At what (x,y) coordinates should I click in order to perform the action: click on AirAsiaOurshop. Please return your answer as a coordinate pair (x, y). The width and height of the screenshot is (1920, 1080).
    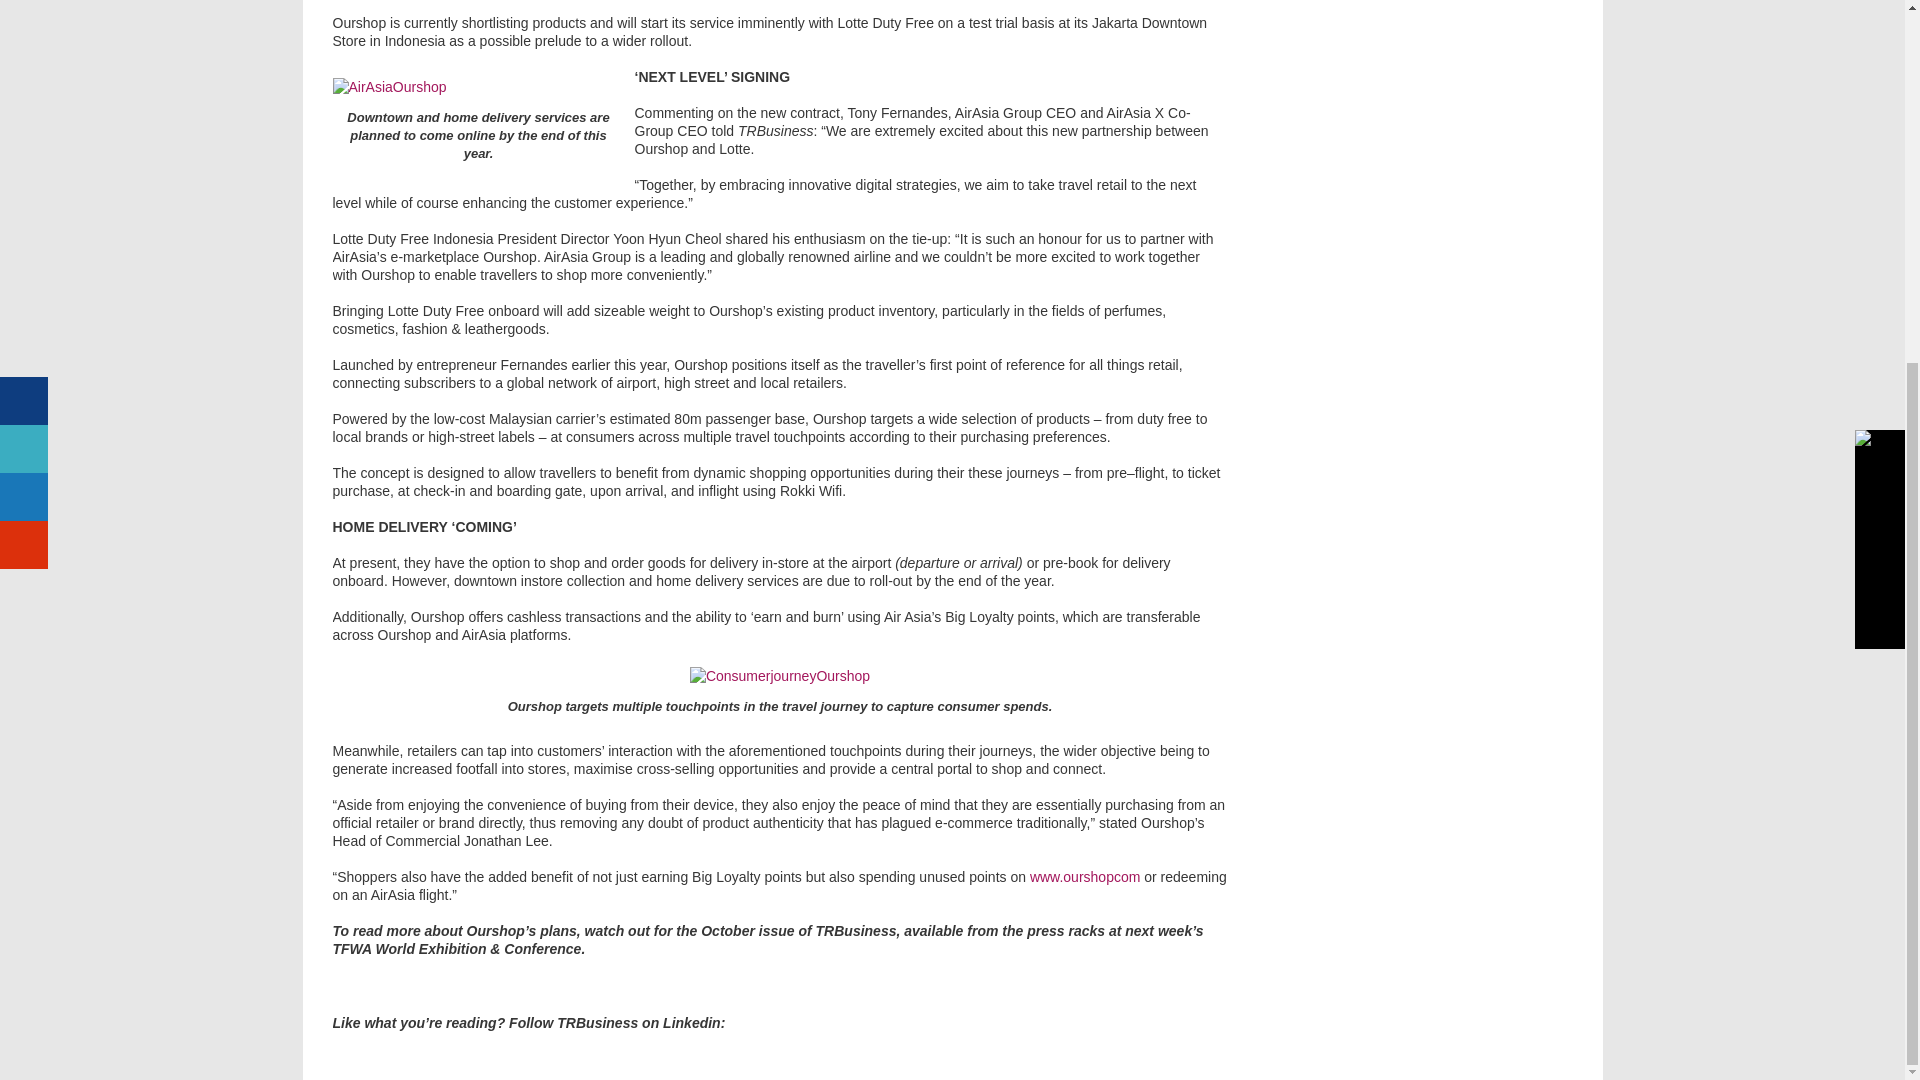
    Looking at the image, I should click on (388, 86).